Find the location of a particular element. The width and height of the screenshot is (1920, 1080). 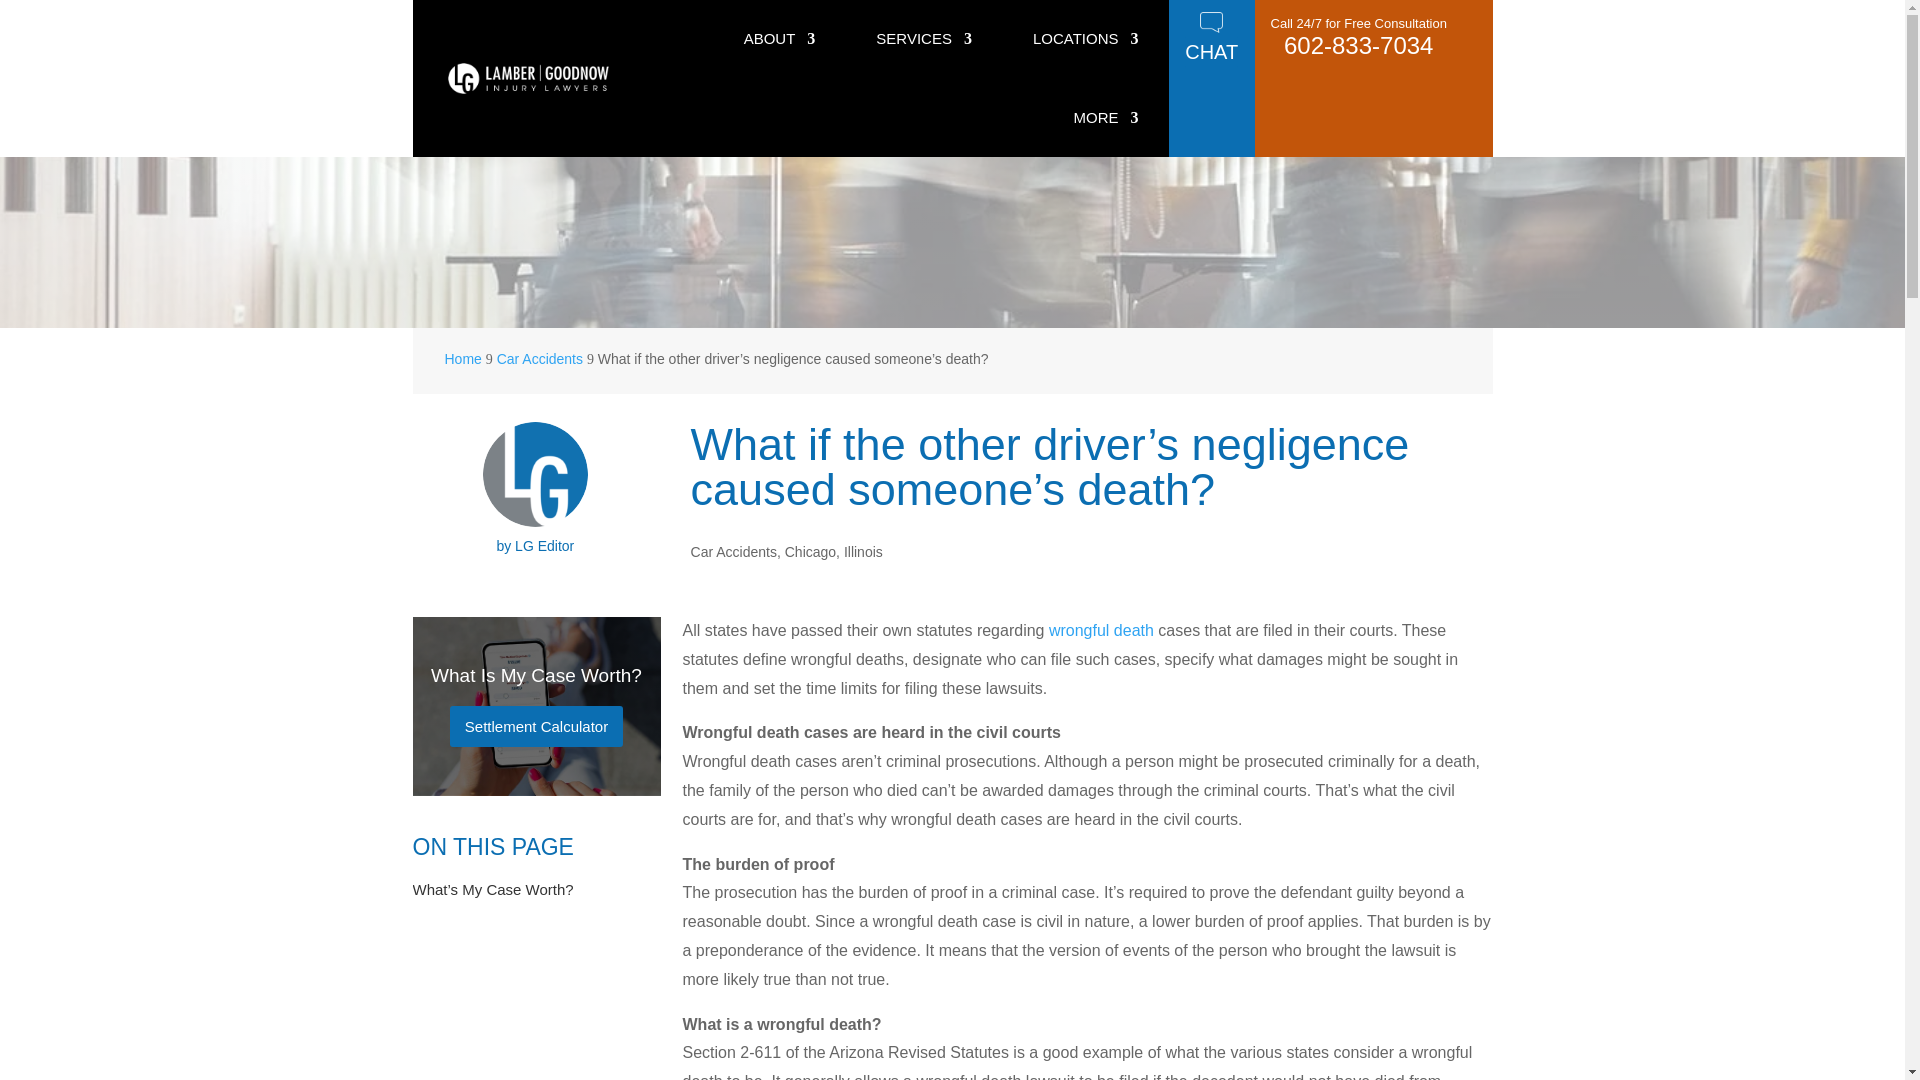

Posts by LG Editor is located at coordinates (544, 546).